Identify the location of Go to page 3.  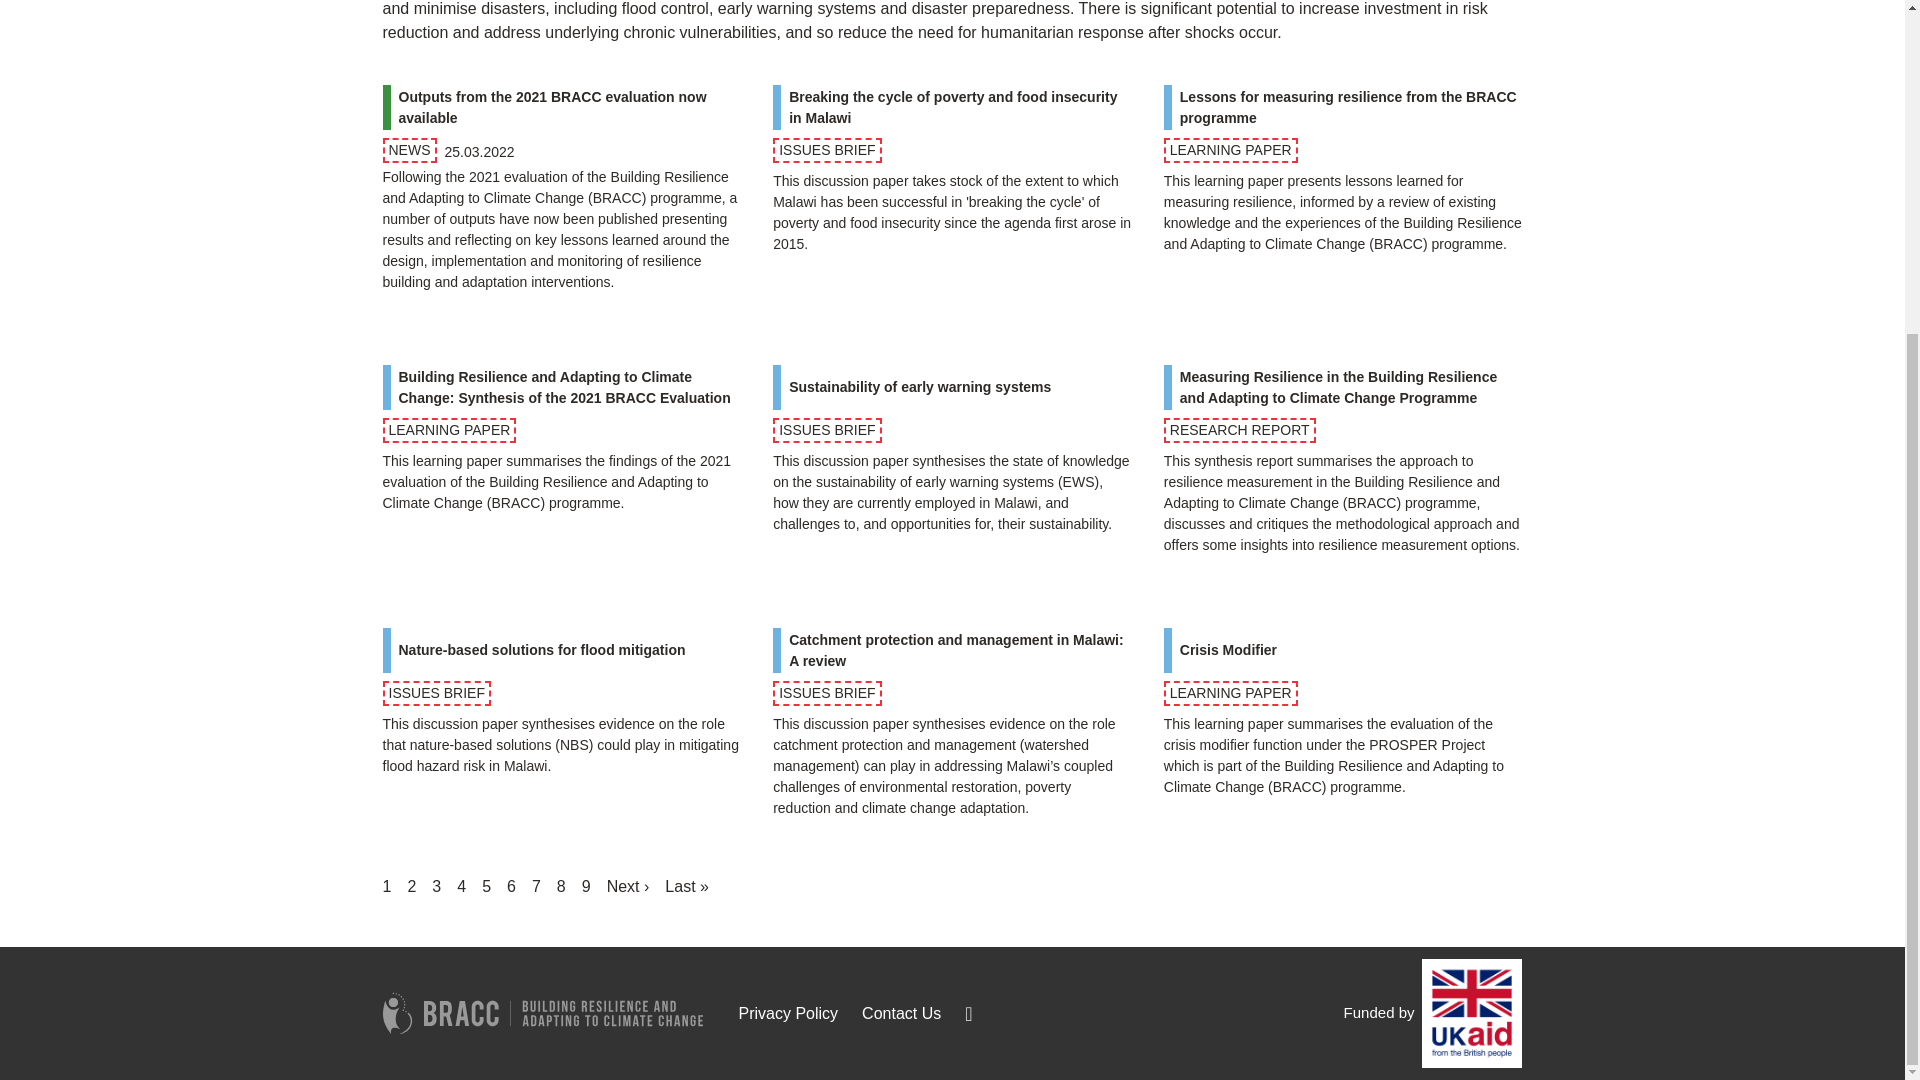
(412, 886).